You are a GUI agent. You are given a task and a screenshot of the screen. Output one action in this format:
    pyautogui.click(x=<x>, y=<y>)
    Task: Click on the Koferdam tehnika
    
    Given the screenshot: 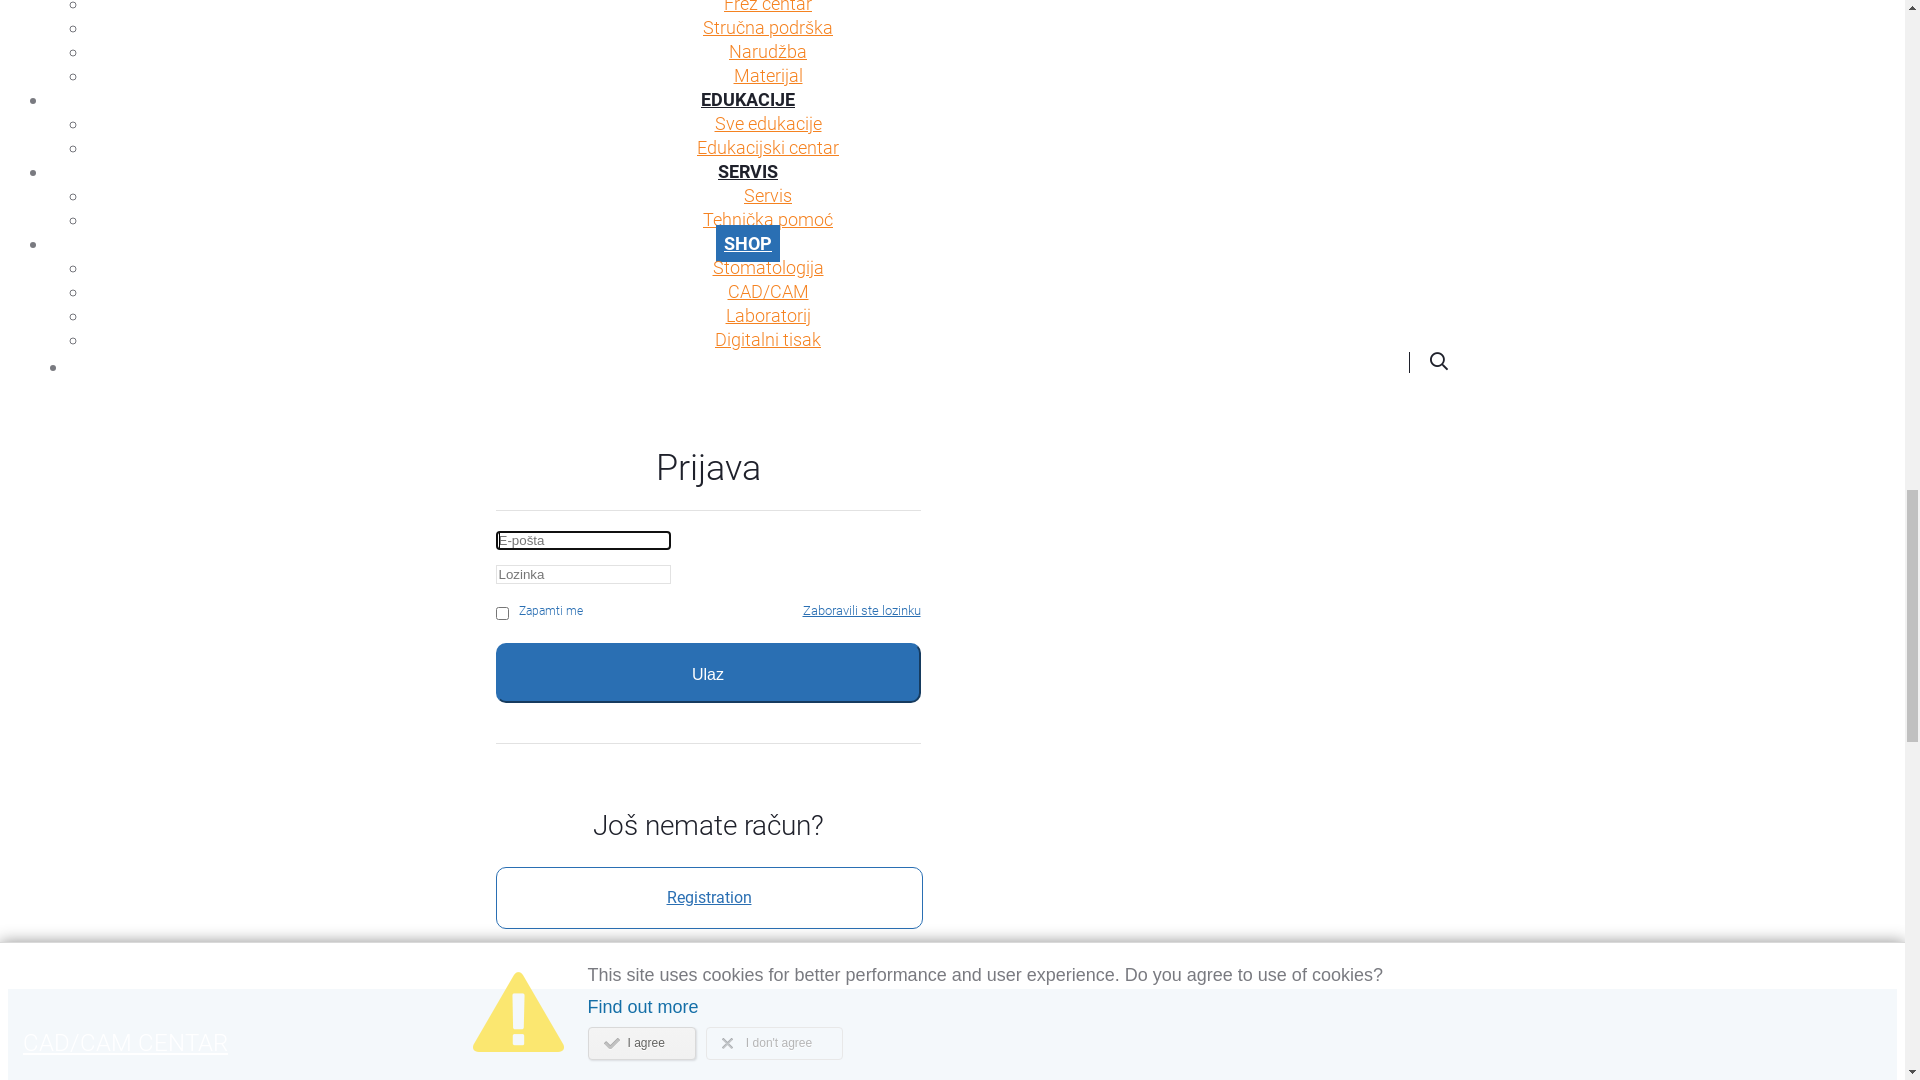 What is the action you would take?
    pyautogui.click(x=768, y=696)
    